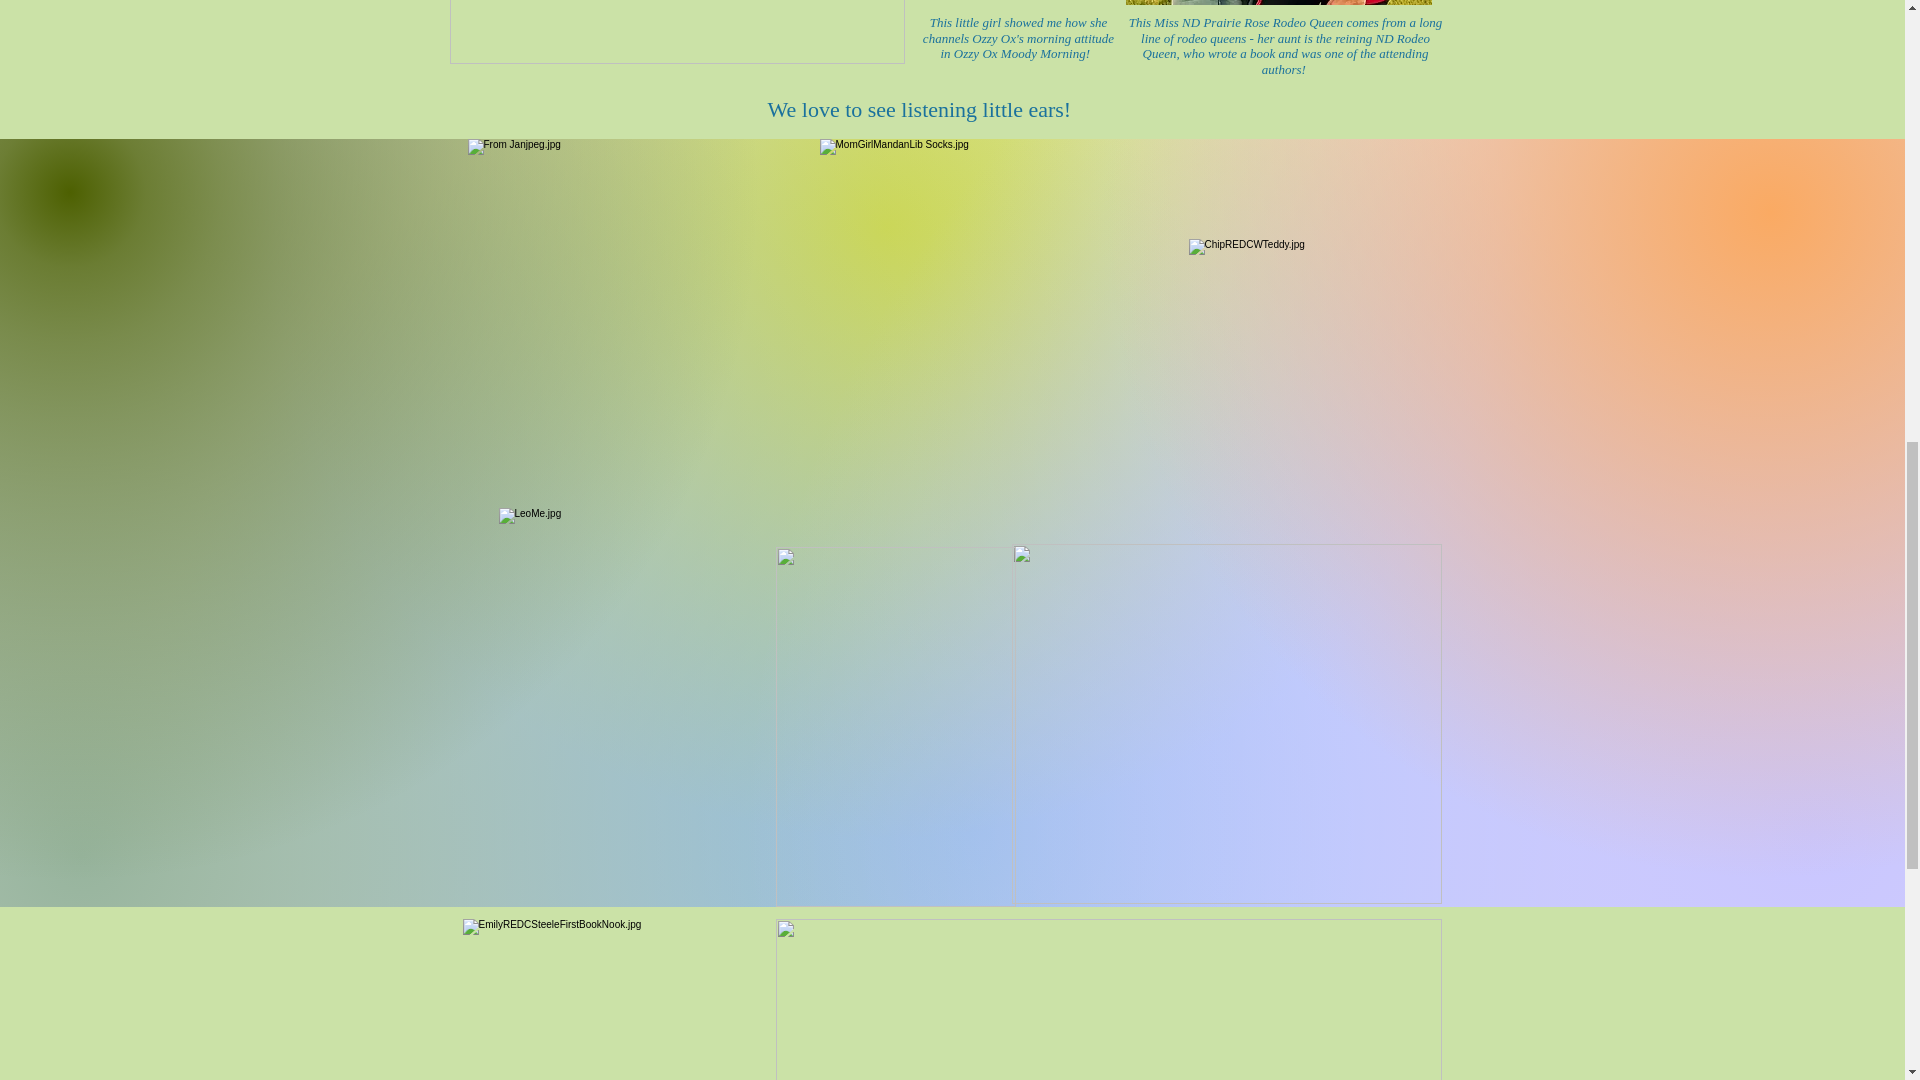  Describe the element at coordinates (1278, 2) in the screenshot. I see `MeWithEditMissPrairieRoseRodeoREDC.jpg` at that location.